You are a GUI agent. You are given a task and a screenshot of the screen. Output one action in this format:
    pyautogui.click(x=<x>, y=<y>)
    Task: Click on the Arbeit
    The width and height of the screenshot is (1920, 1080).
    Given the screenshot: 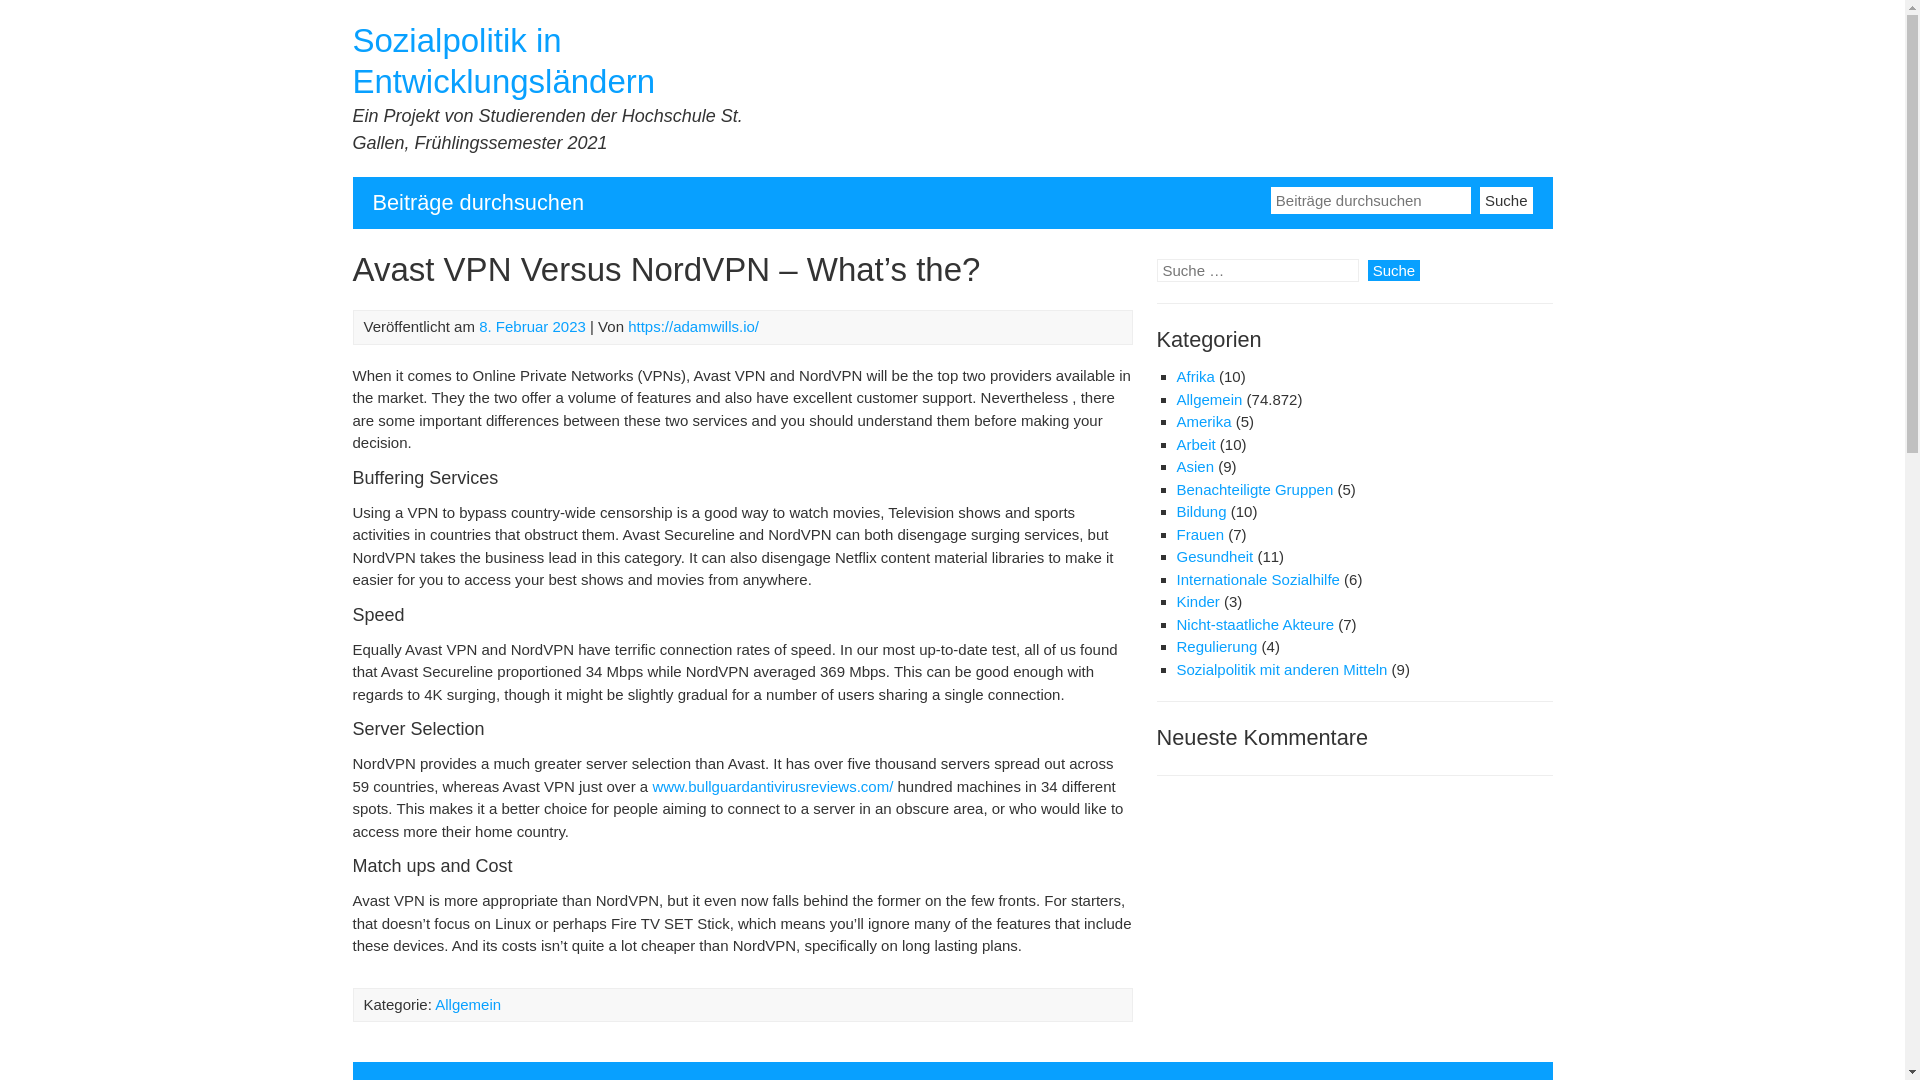 What is the action you would take?
    pyautogui.click(x=1195, y=444)
    